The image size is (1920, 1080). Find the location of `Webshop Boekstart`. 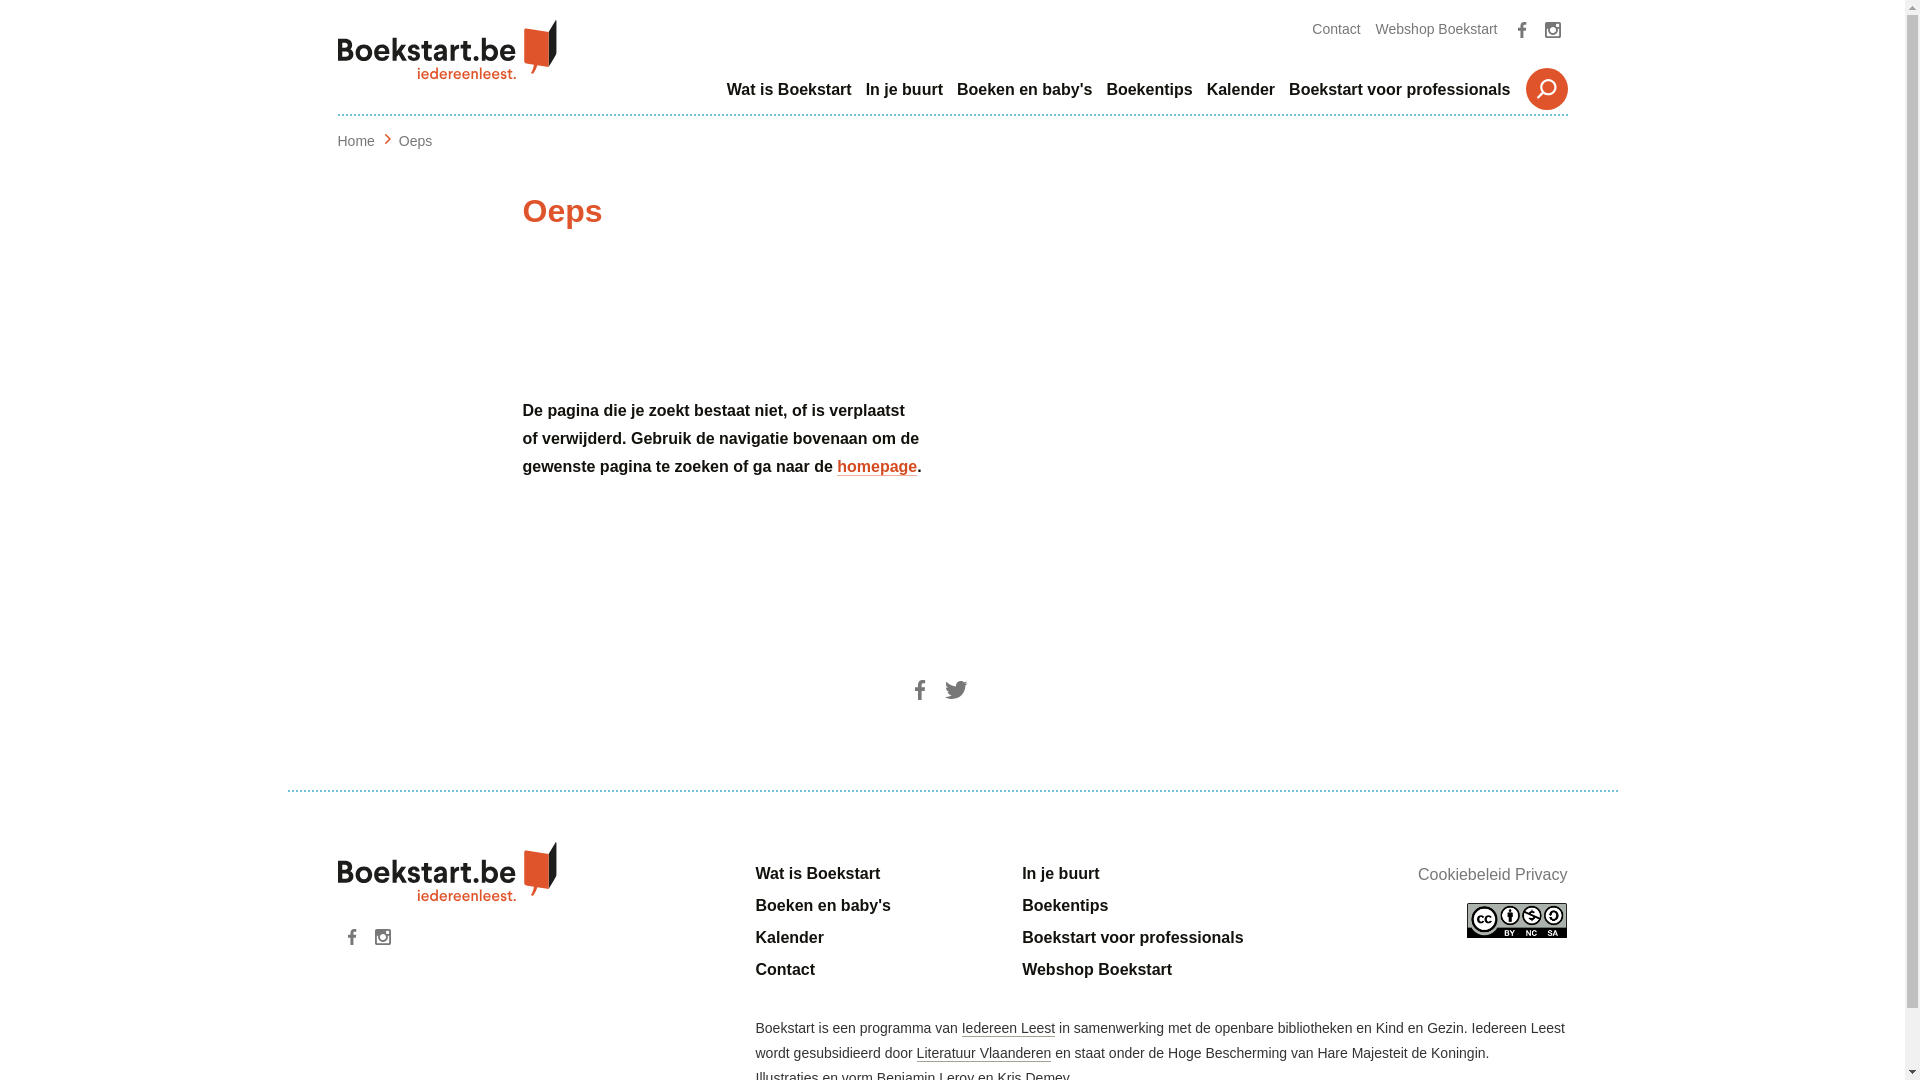

Webshop Boekstart is located at coordinates (1097, 970).